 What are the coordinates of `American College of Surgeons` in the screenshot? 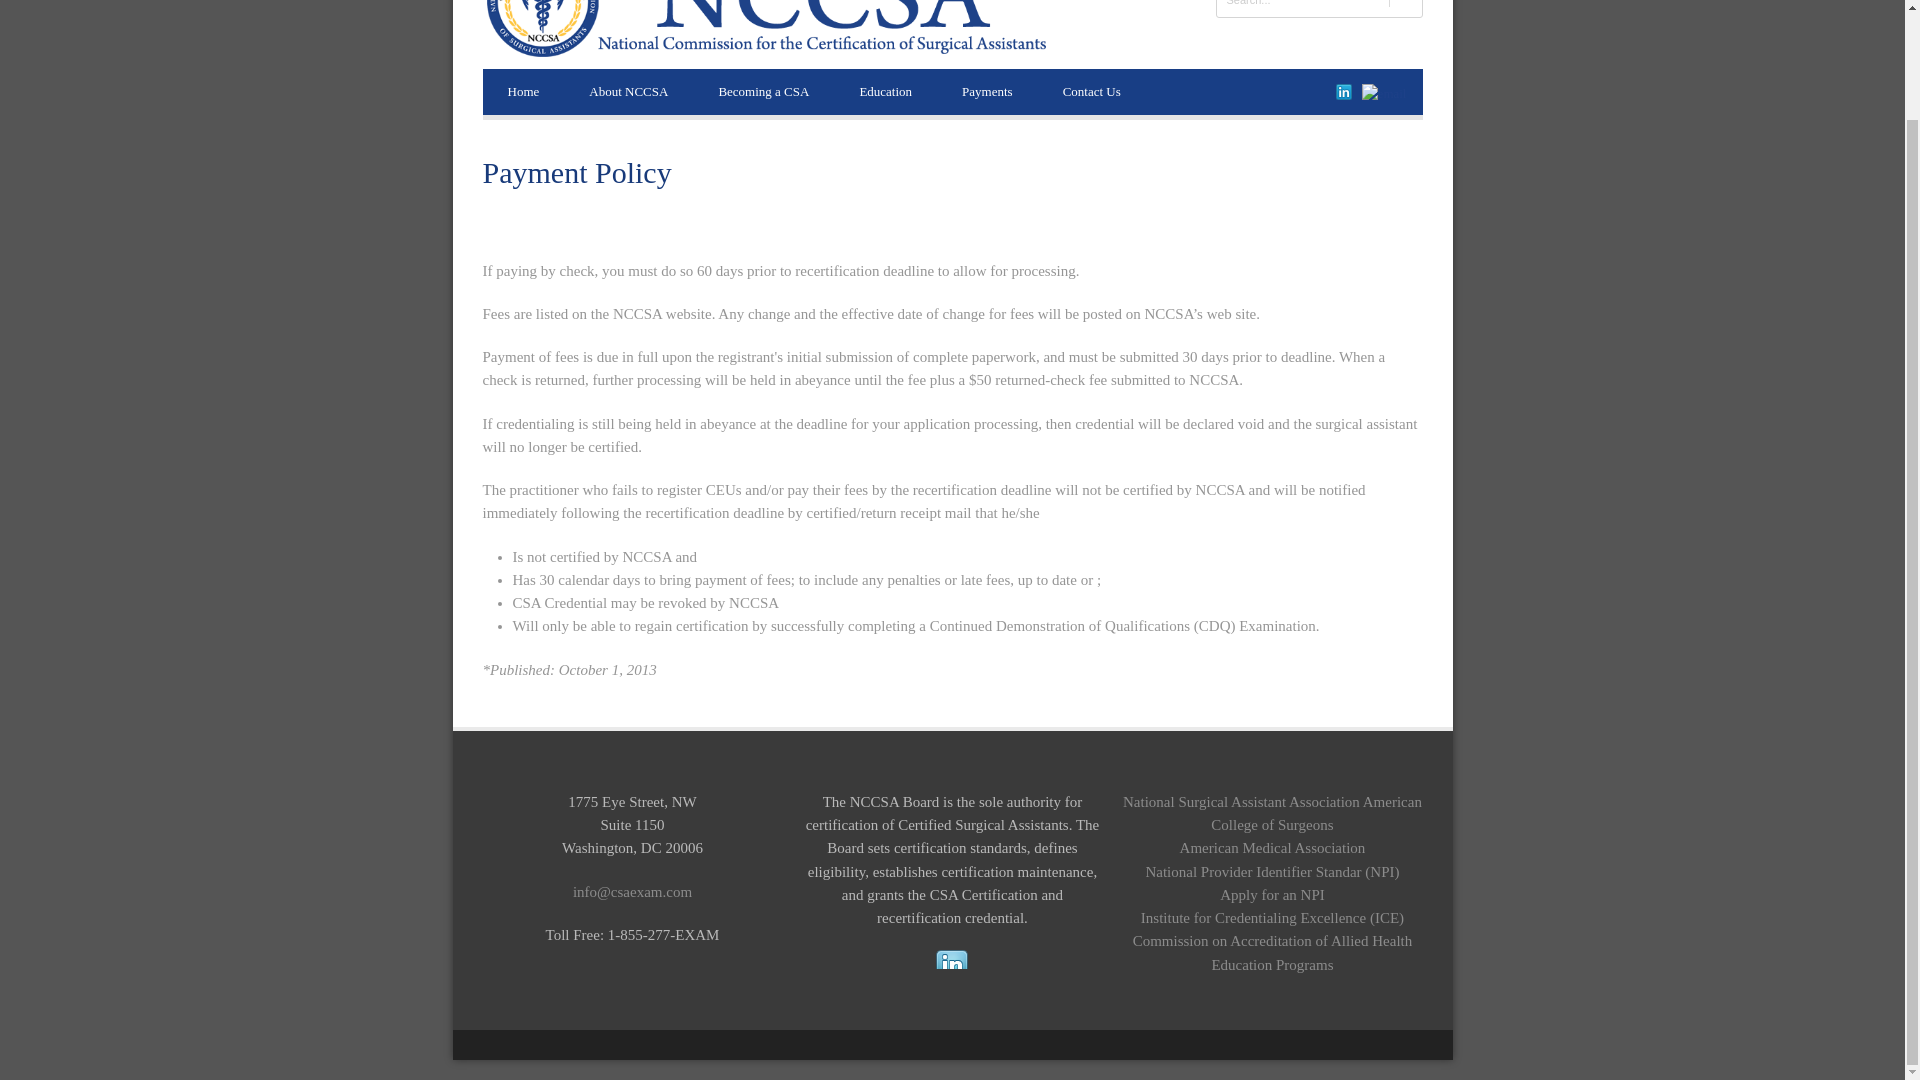 It's located at (1316, 812).